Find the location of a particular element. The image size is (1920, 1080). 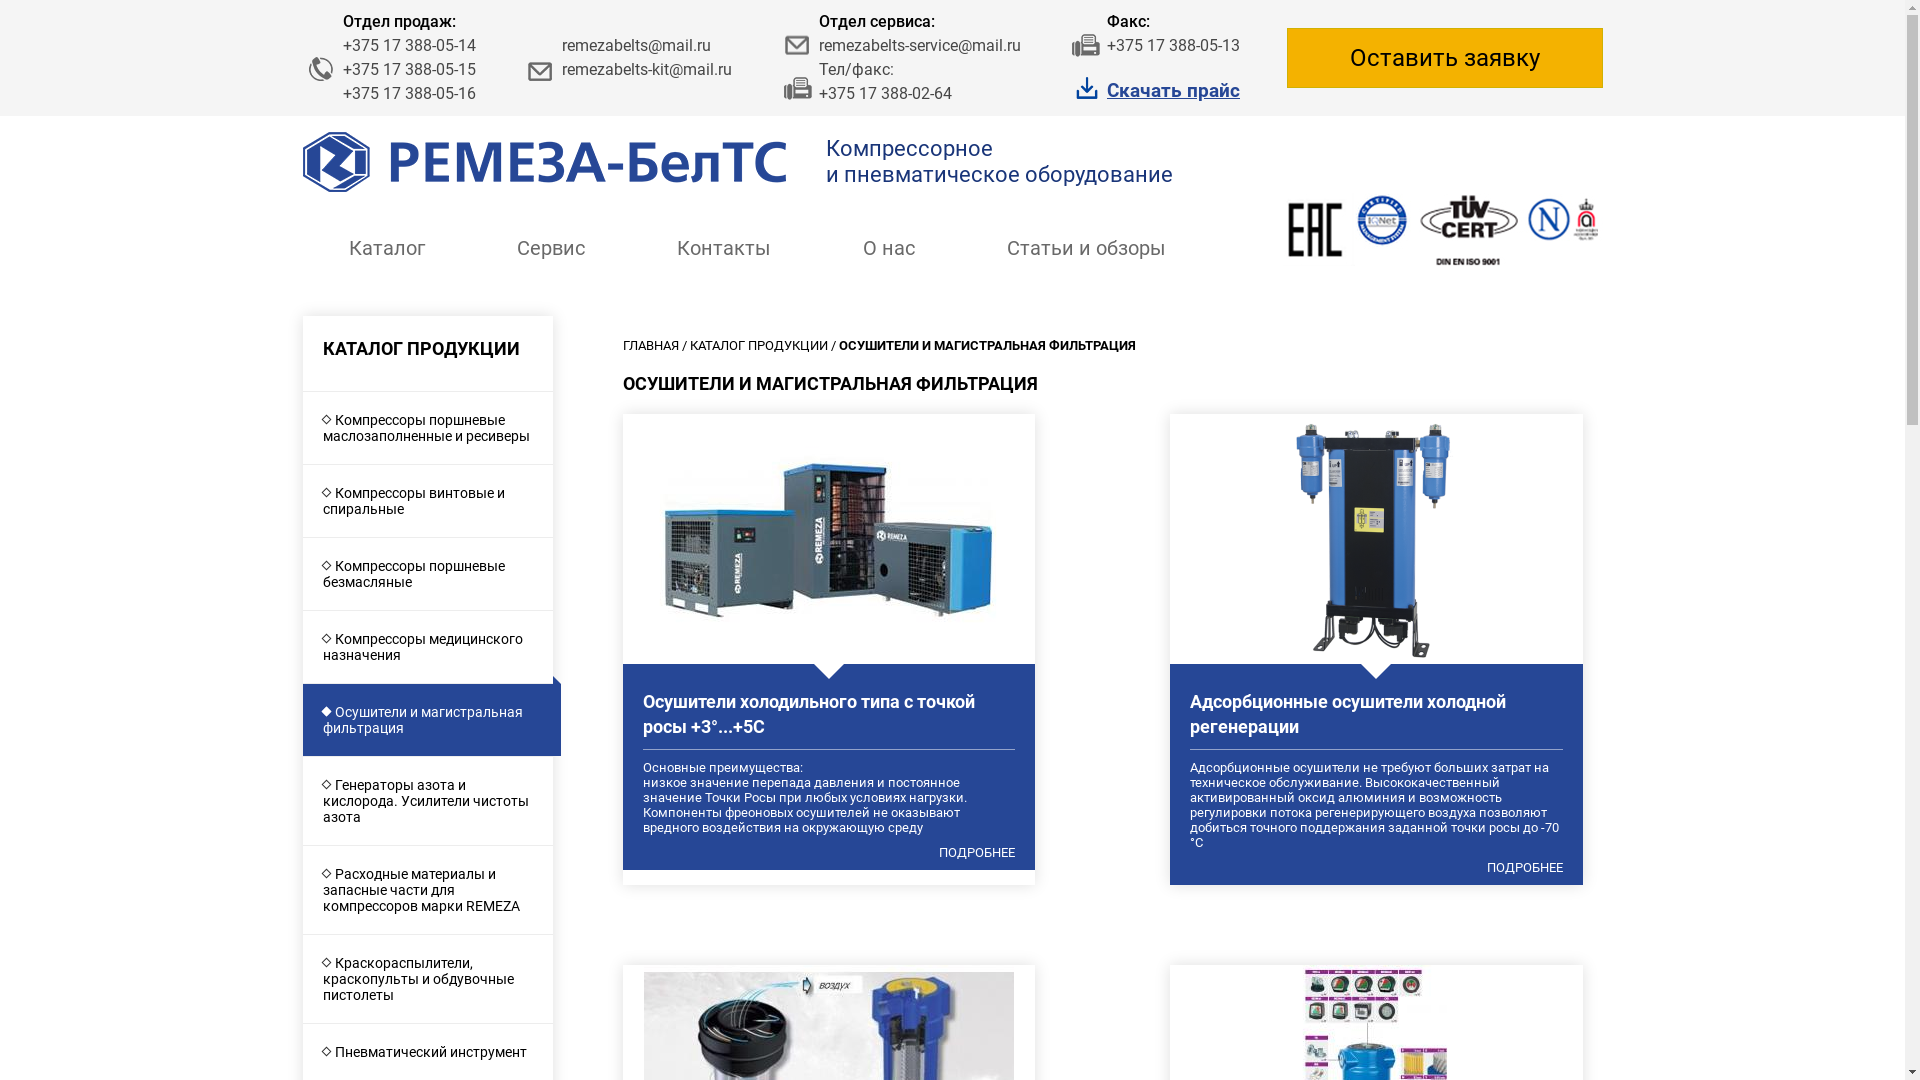

+375 17 388-05-16 is located at coordinates (408, 94).